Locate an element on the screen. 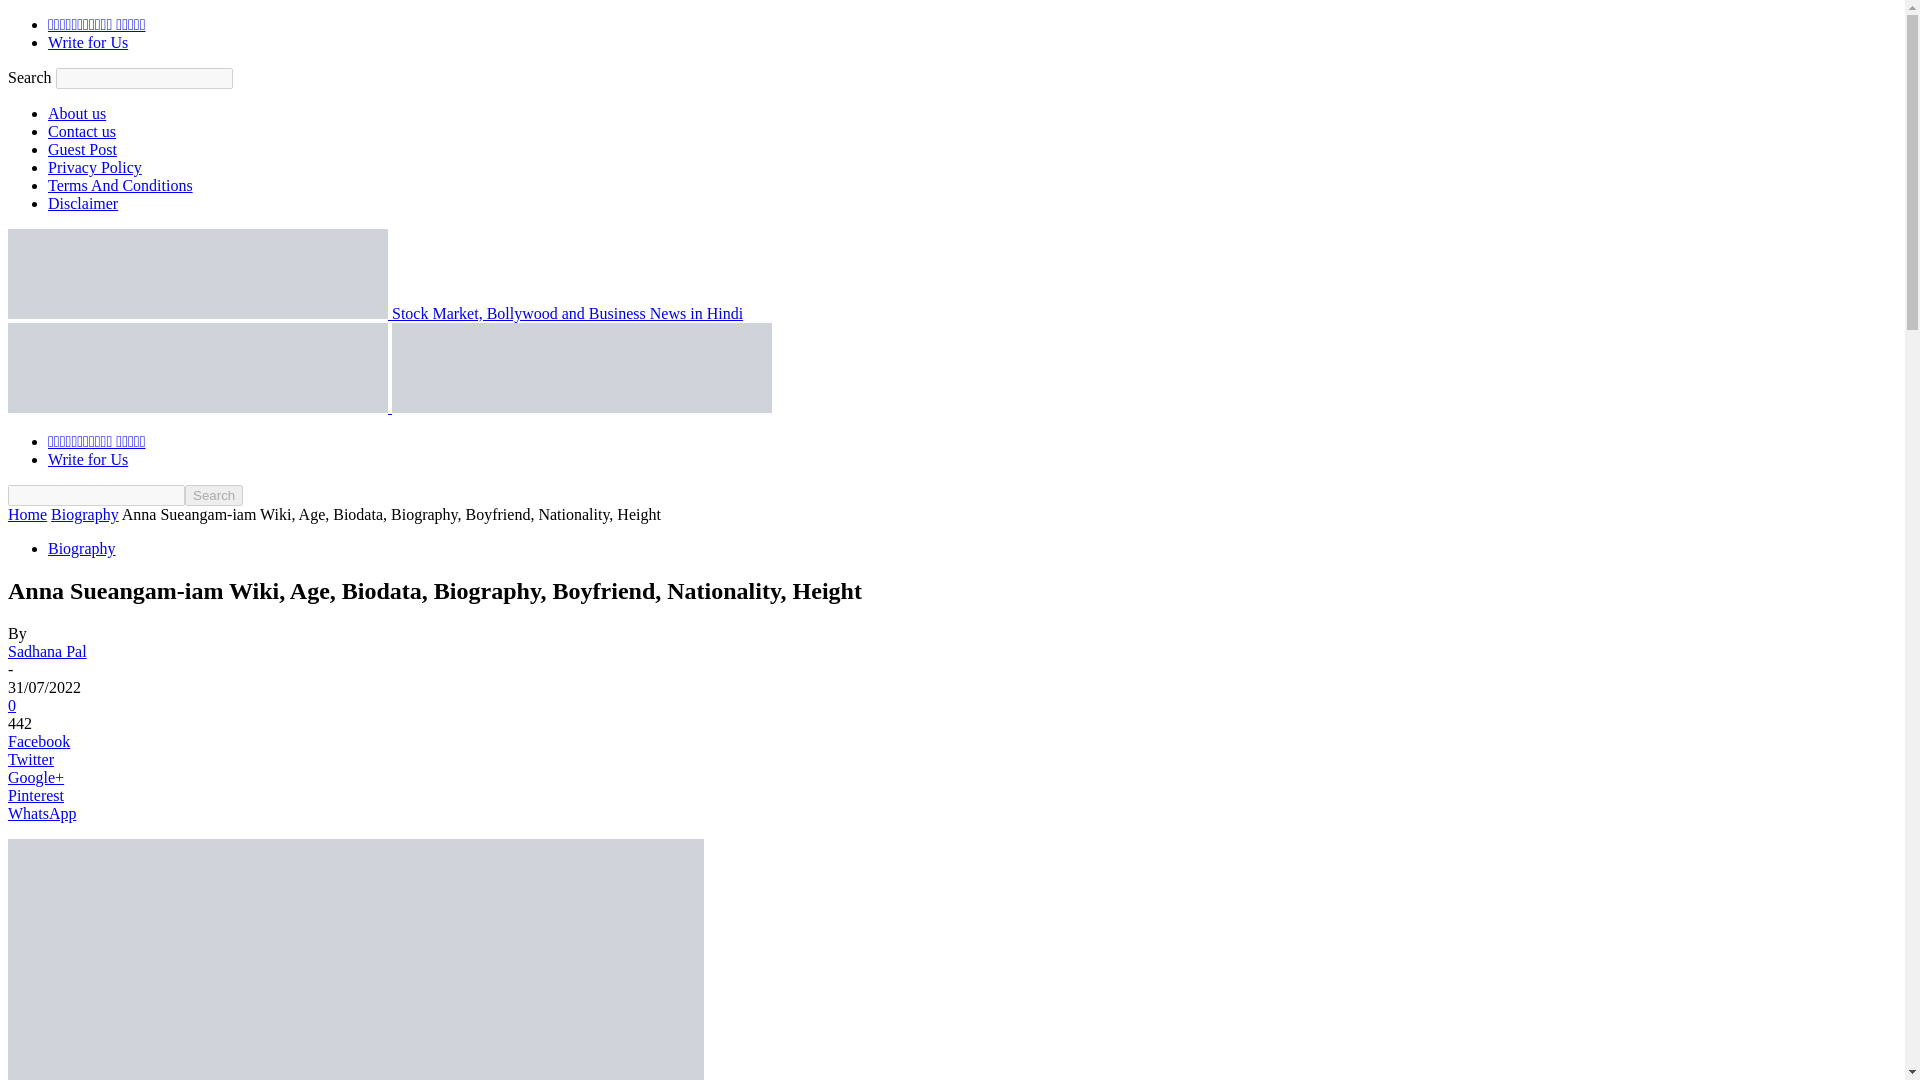 The image size is (1920, 1080). Privacy Policy is located at coordinates (95, 167).